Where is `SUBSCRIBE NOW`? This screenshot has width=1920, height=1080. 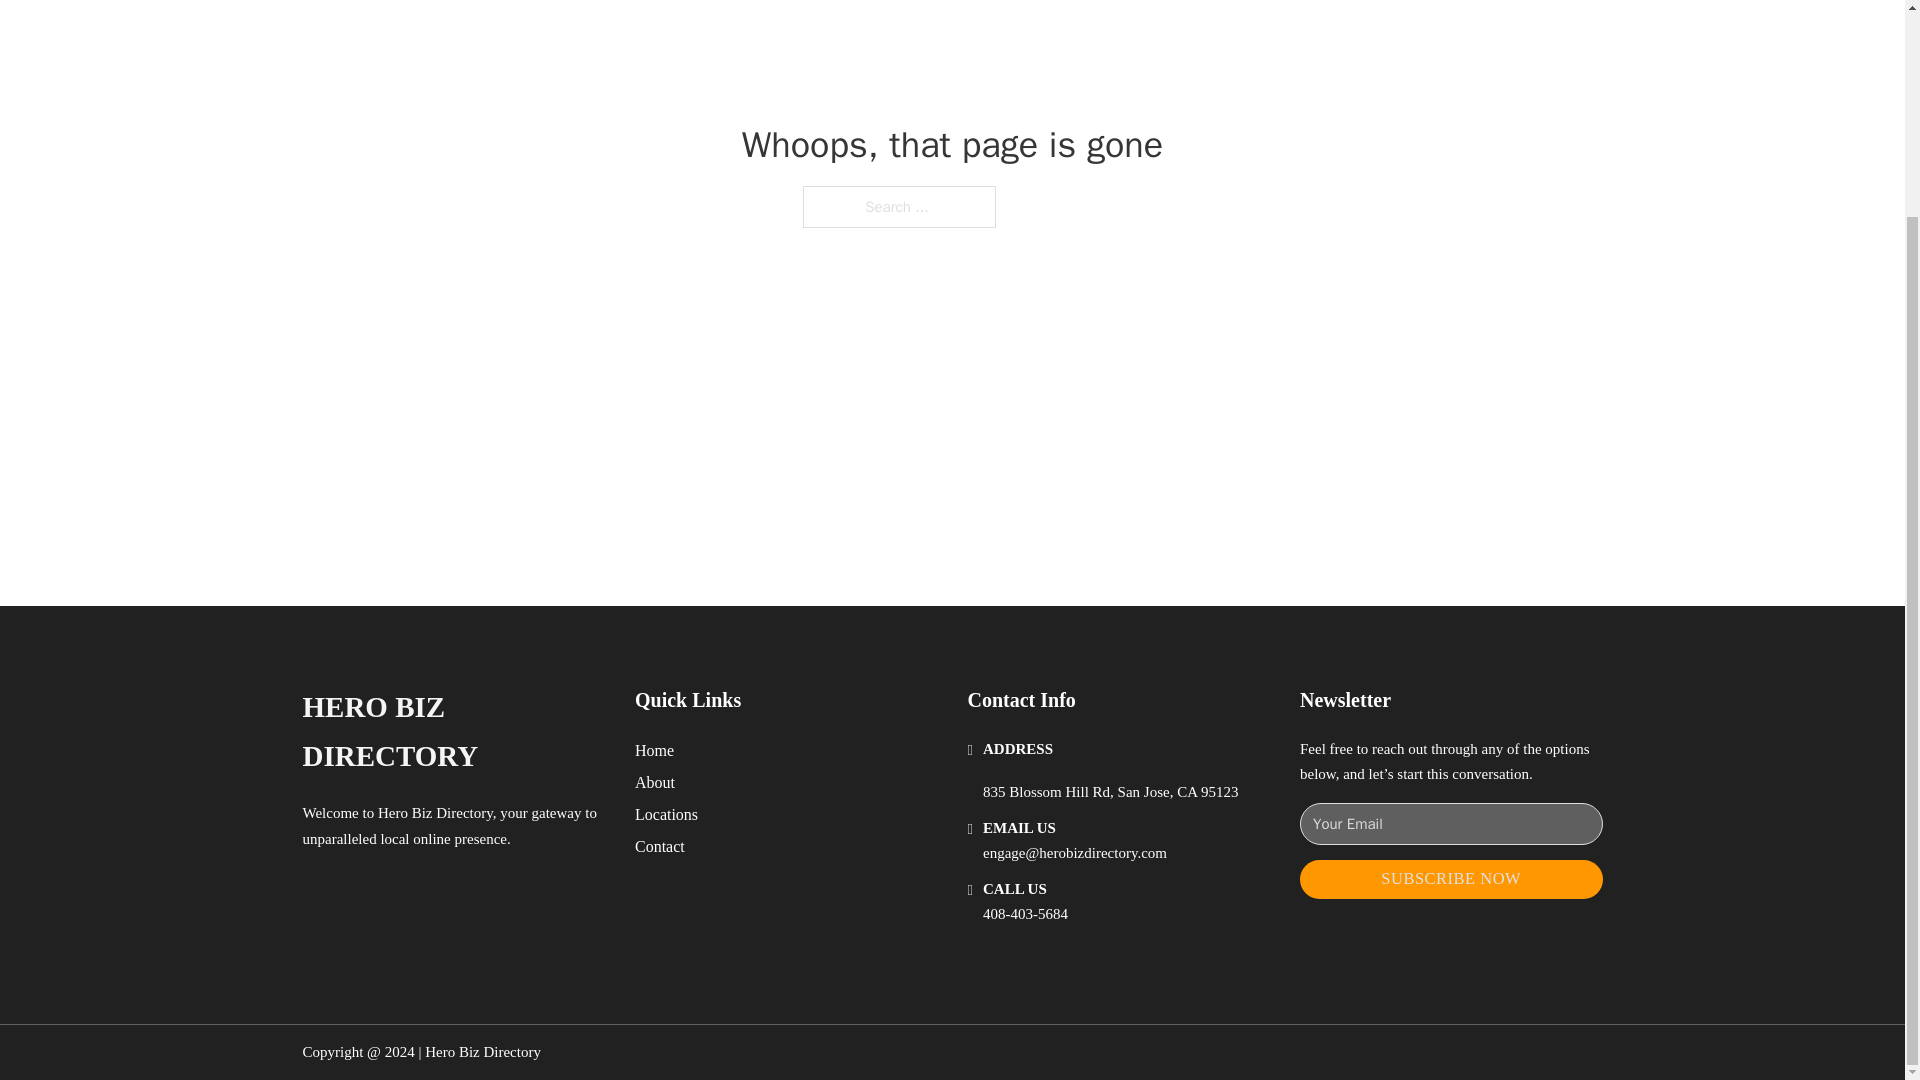
SUBSCRIBE NOW is located at coordinates (1451, 878).